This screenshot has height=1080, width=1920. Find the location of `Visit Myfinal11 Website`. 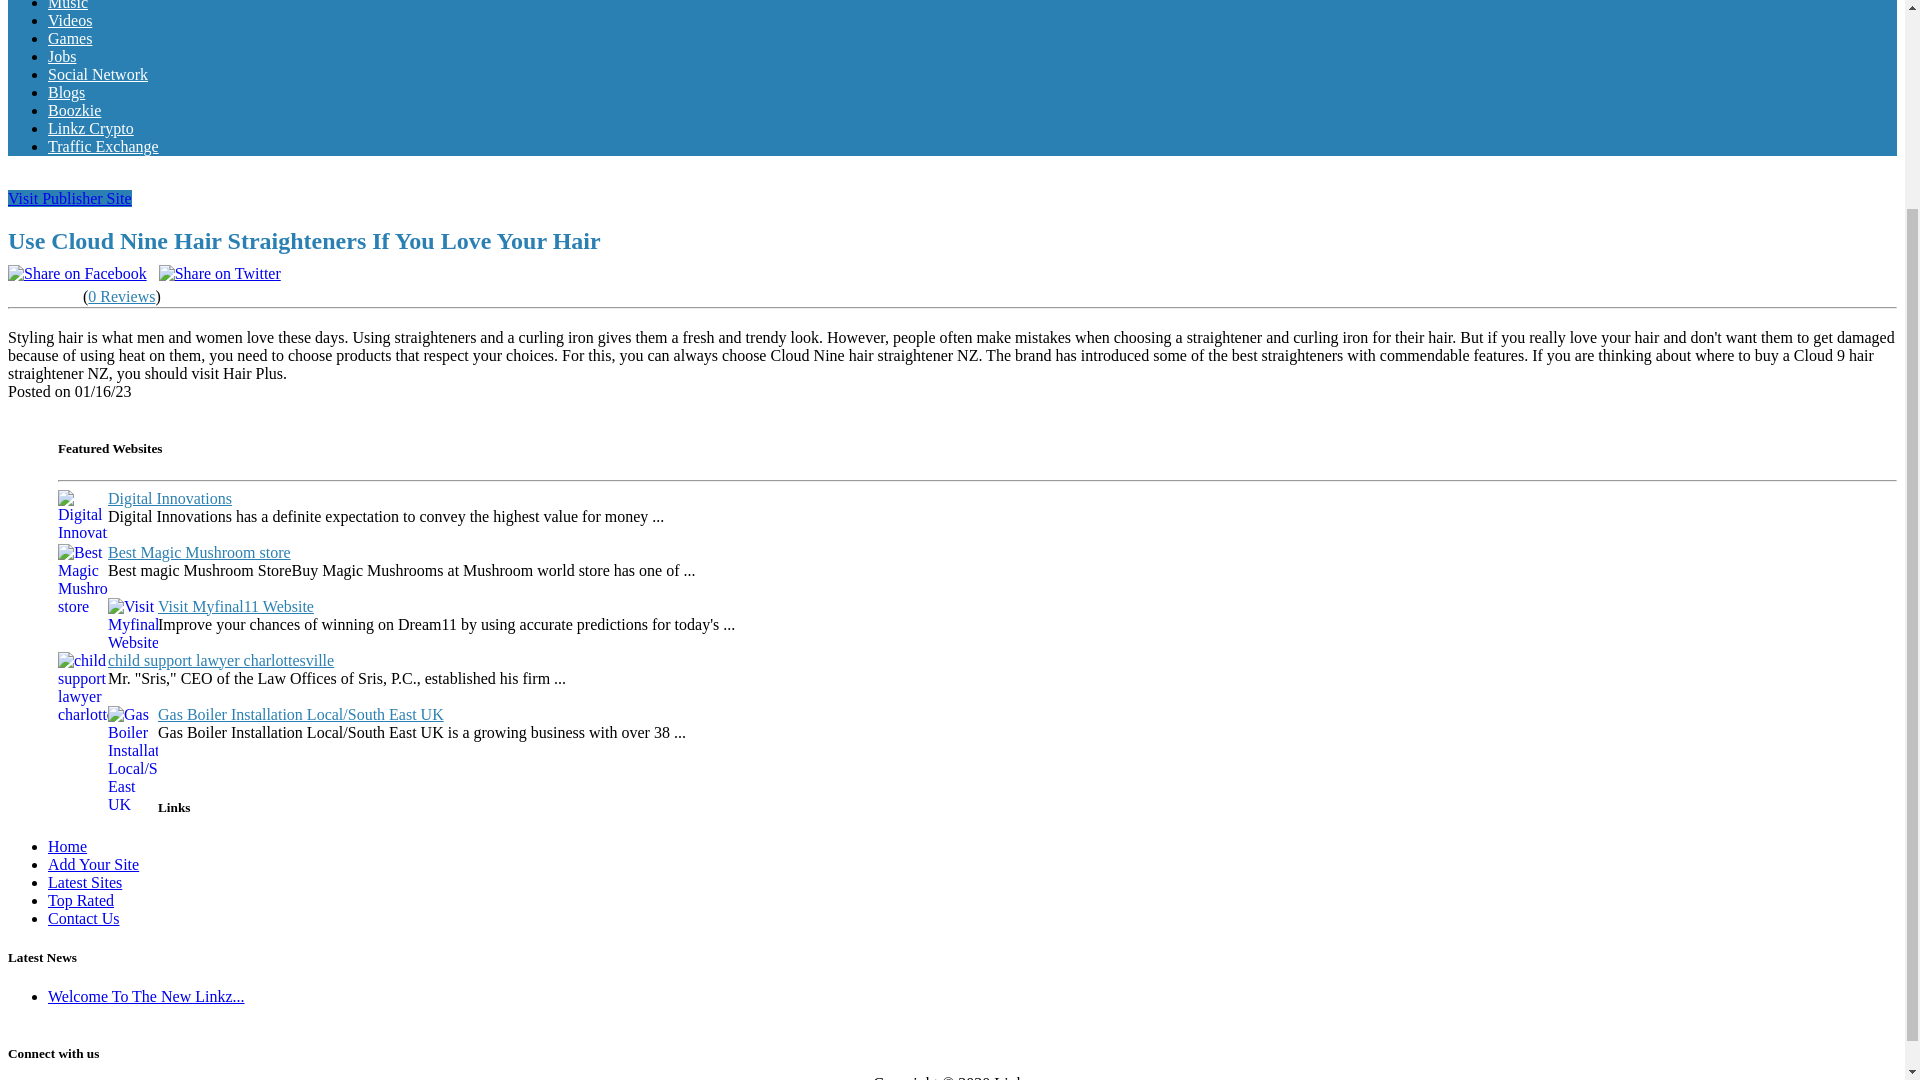

Visit Myfinal11 Website is located at coordinates (236, 606).